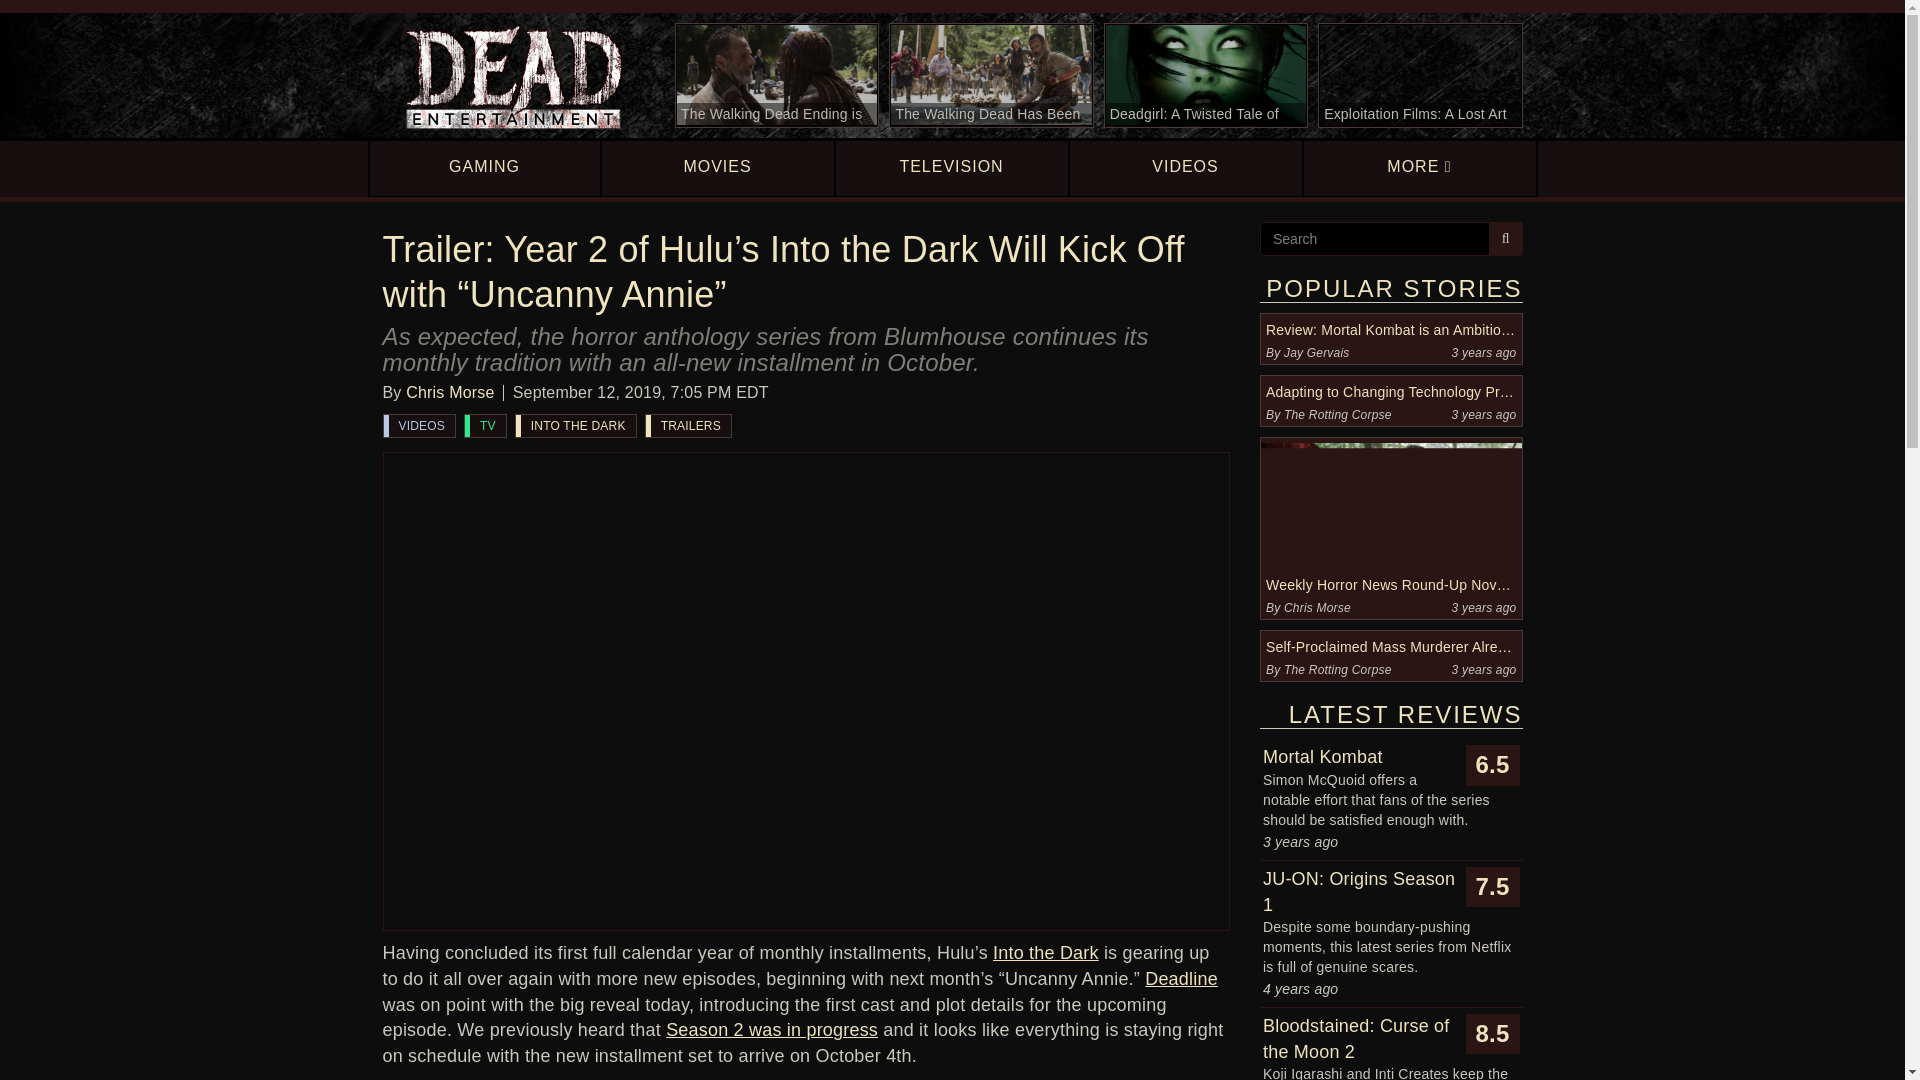  I want to click on INTO THE DARK, so click(576, 426).